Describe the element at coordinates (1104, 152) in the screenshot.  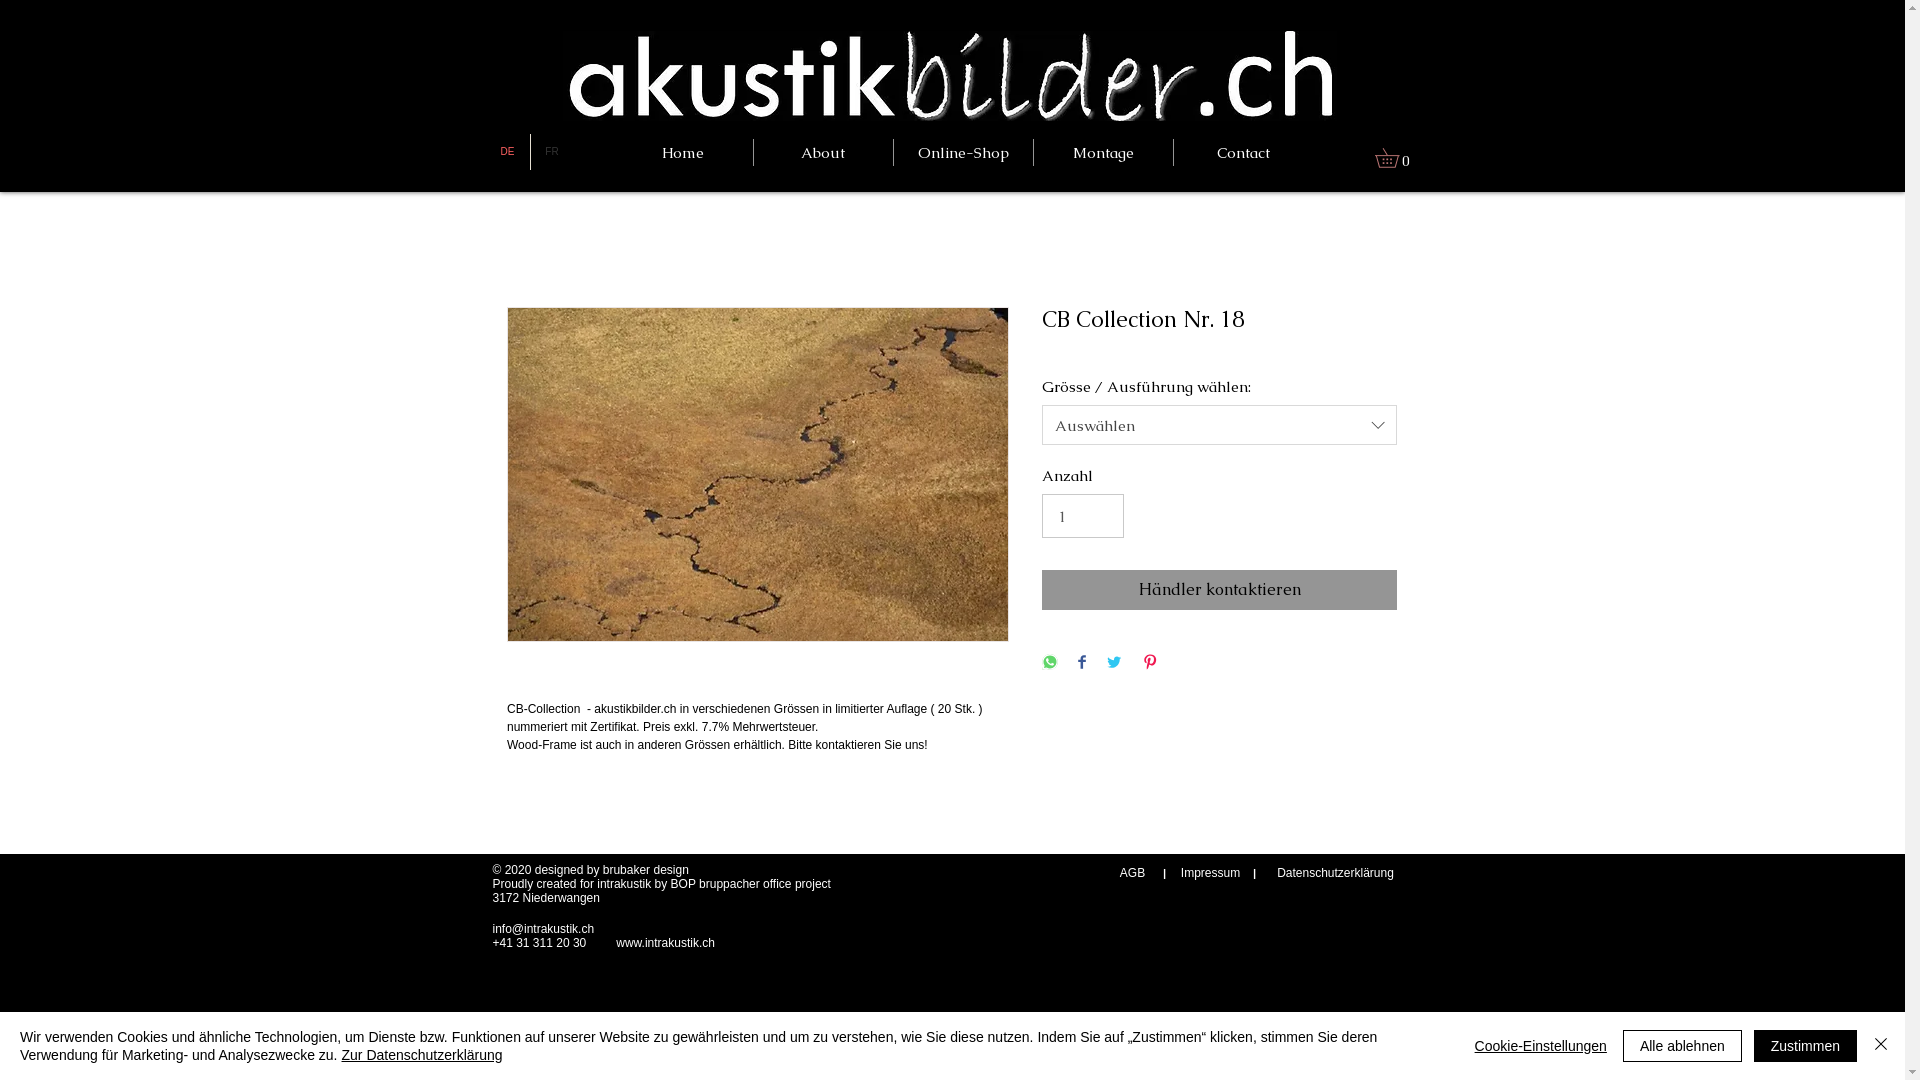
I see `Montage` at that location.